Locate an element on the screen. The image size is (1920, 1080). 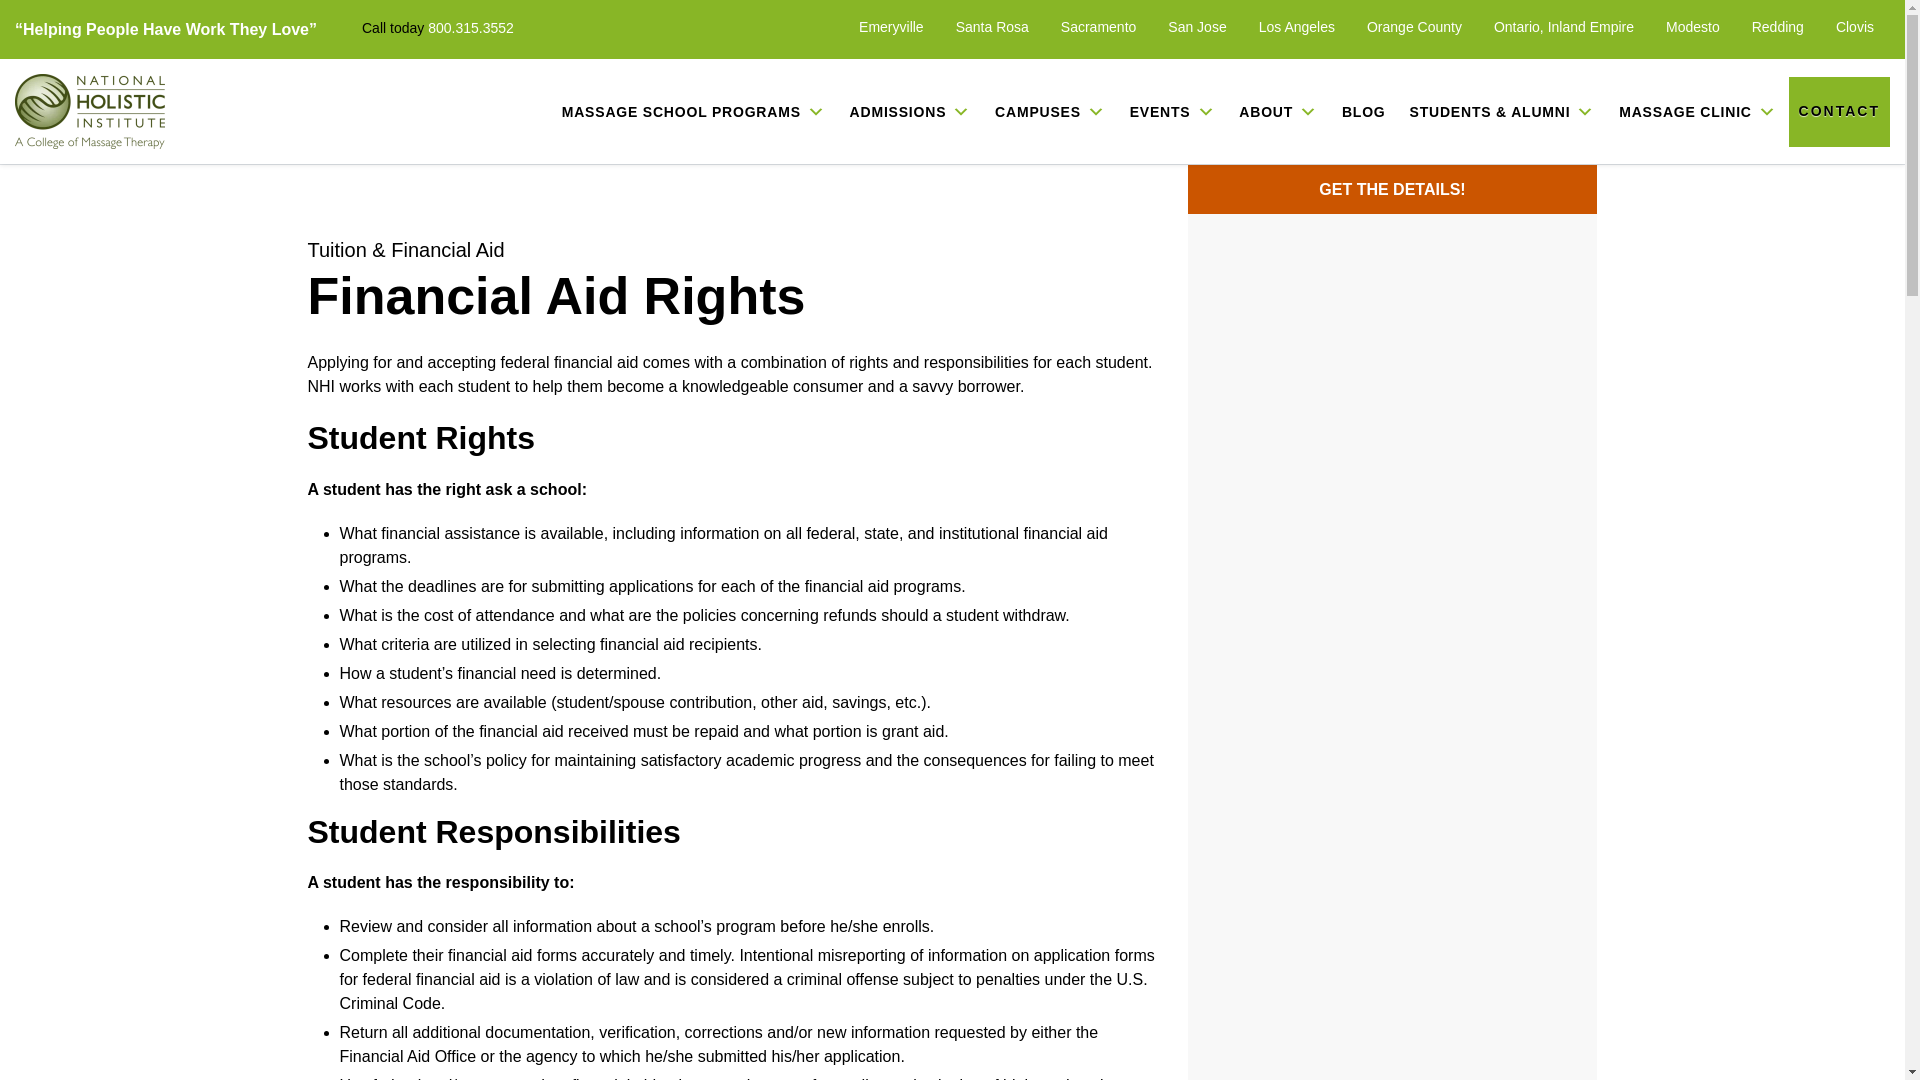
800.315.3552 is located at coordinates (471, 28).